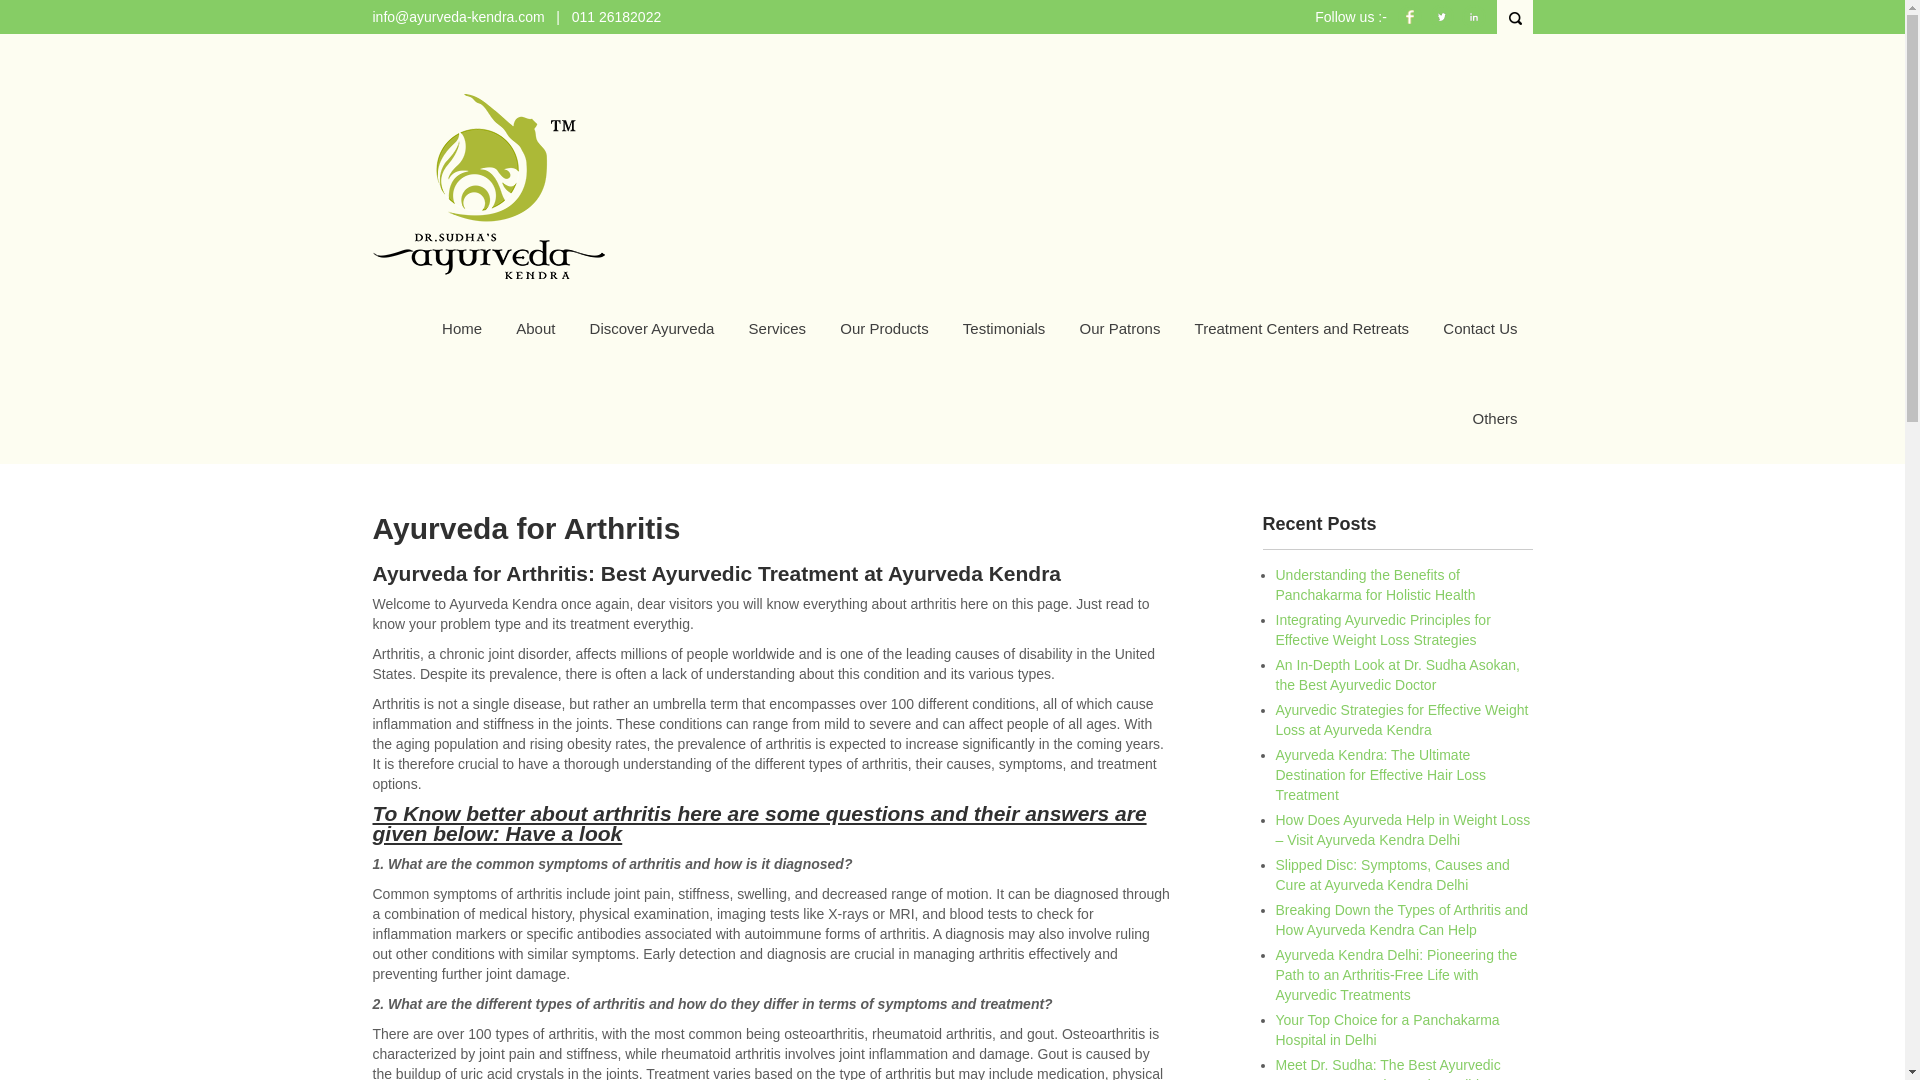  What do you see at coordinates (1442, 26) in the screenshot?
I see `Twitter` at bounding box center [1442, 26].